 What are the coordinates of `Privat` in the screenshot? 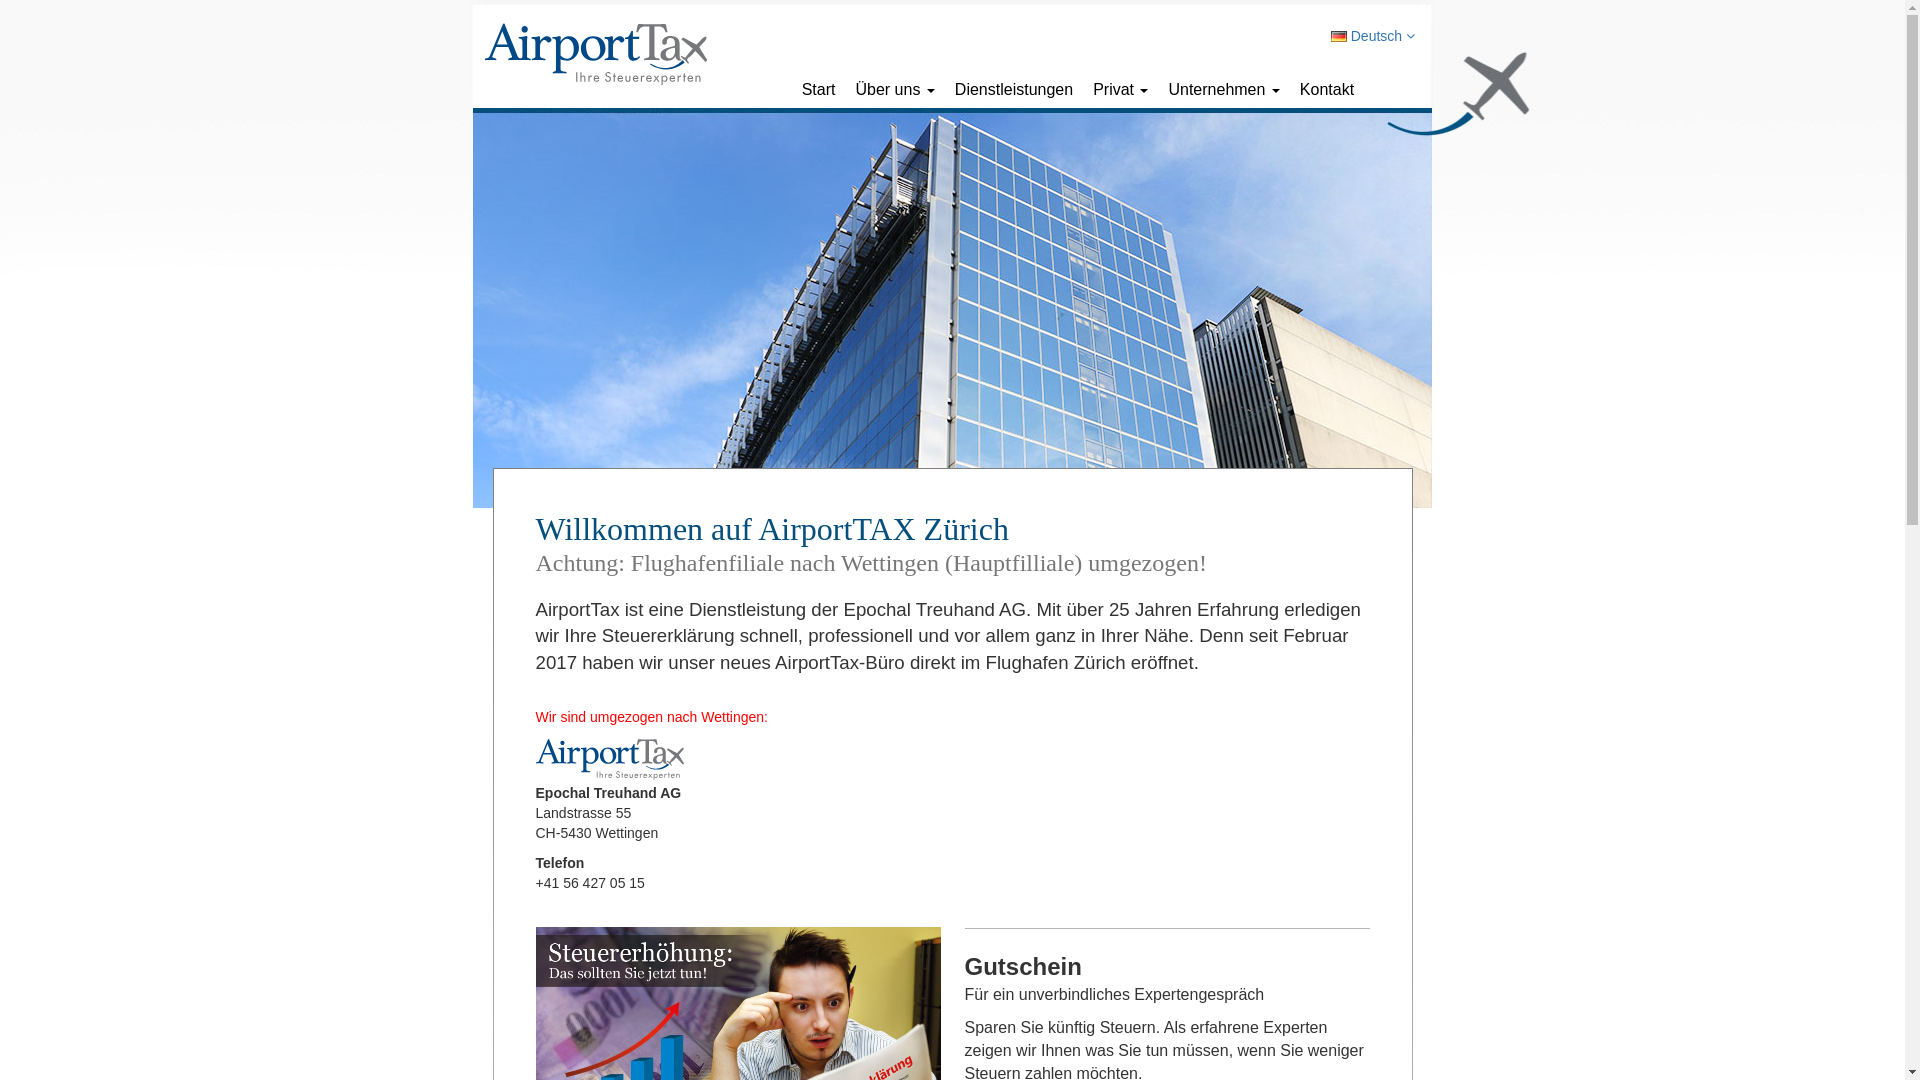 It's located at (1120, 90).